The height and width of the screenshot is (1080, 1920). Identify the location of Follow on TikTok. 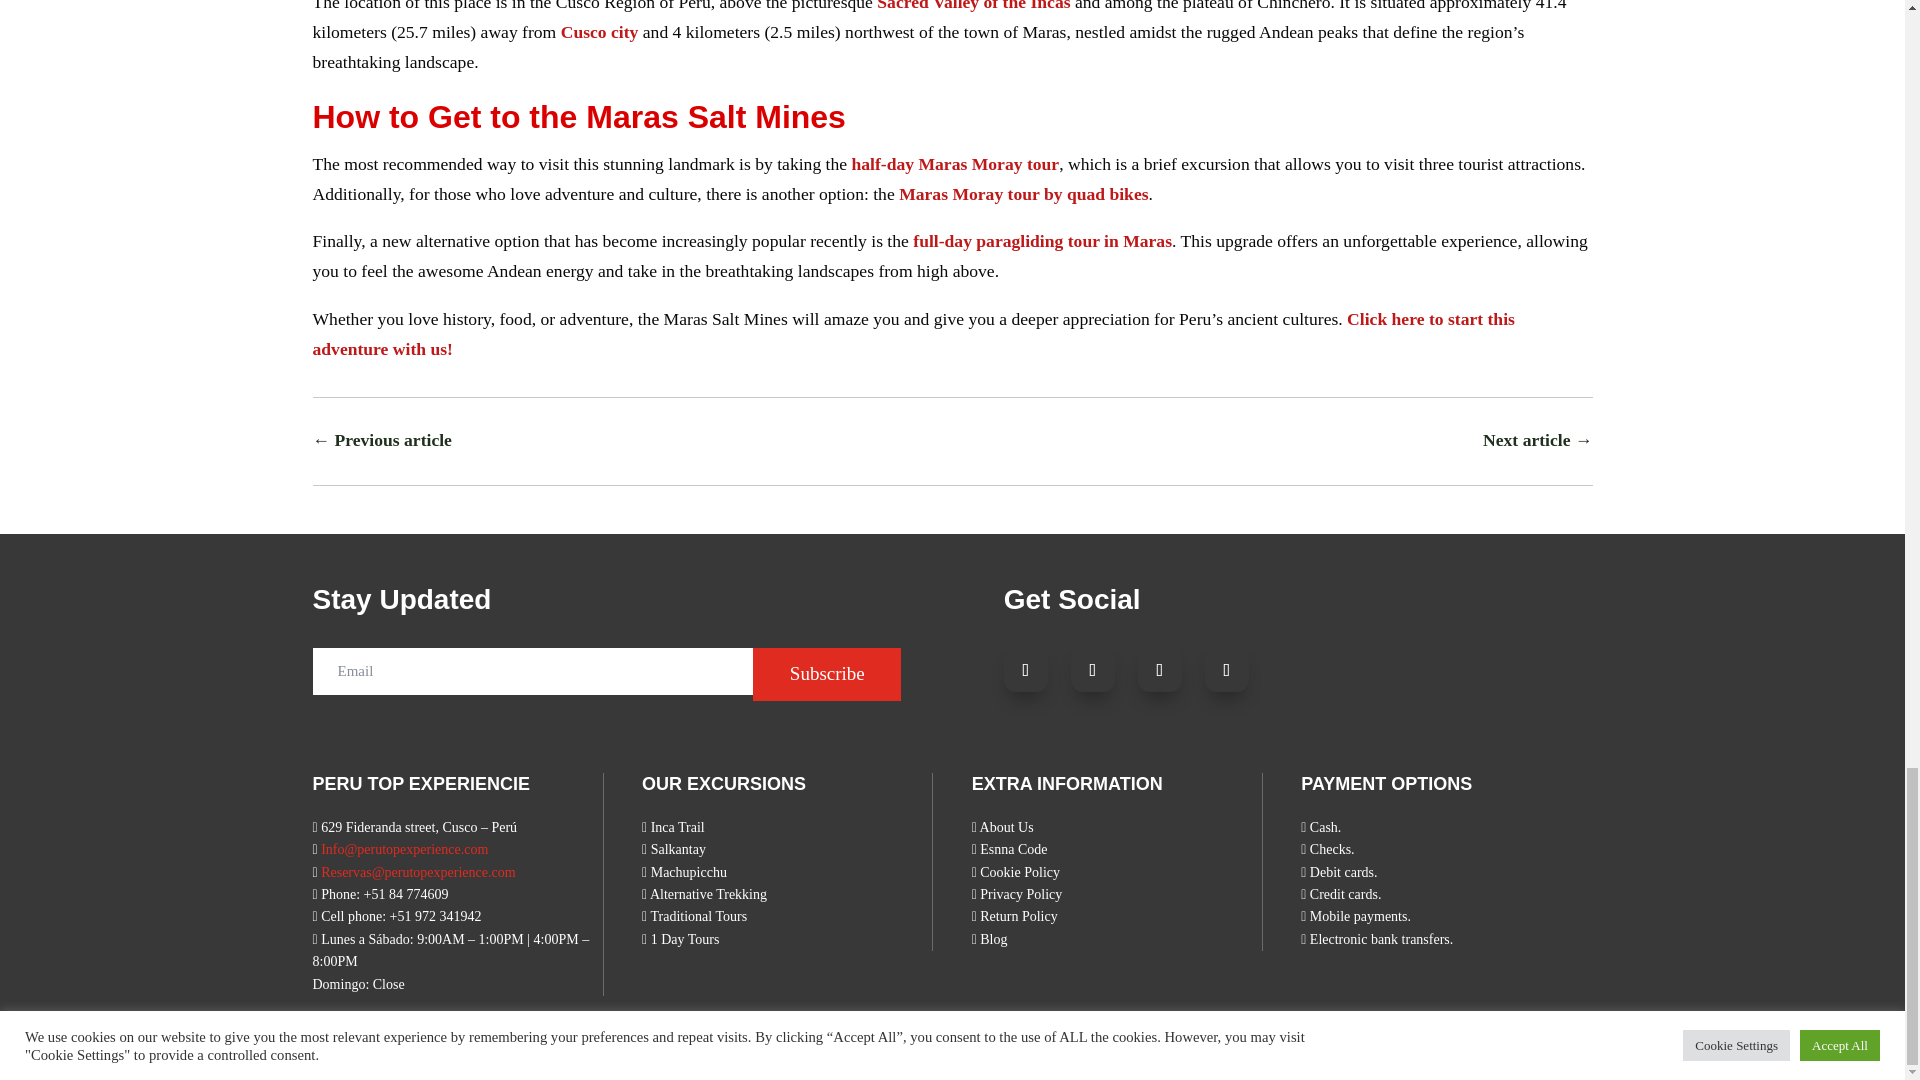
(1160, 670).